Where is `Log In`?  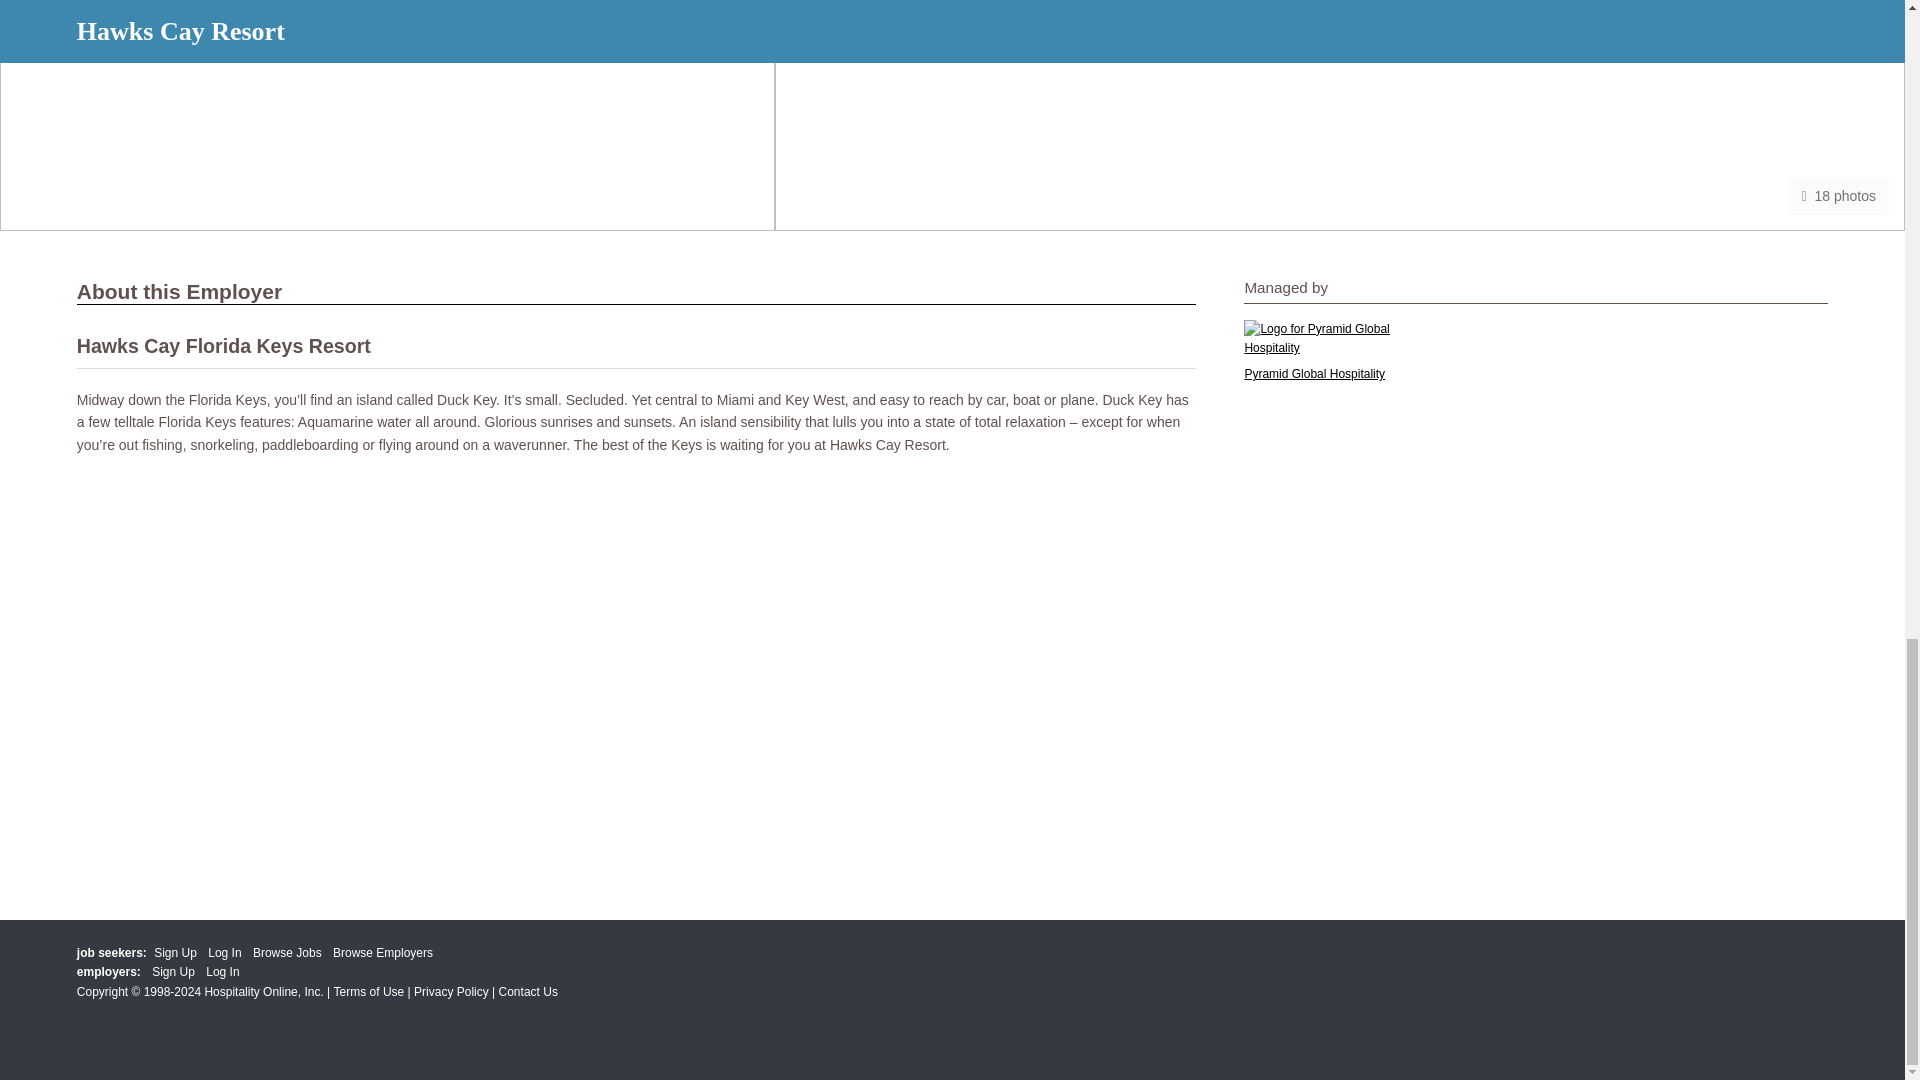
Log In is located at coordinates (222, 972).